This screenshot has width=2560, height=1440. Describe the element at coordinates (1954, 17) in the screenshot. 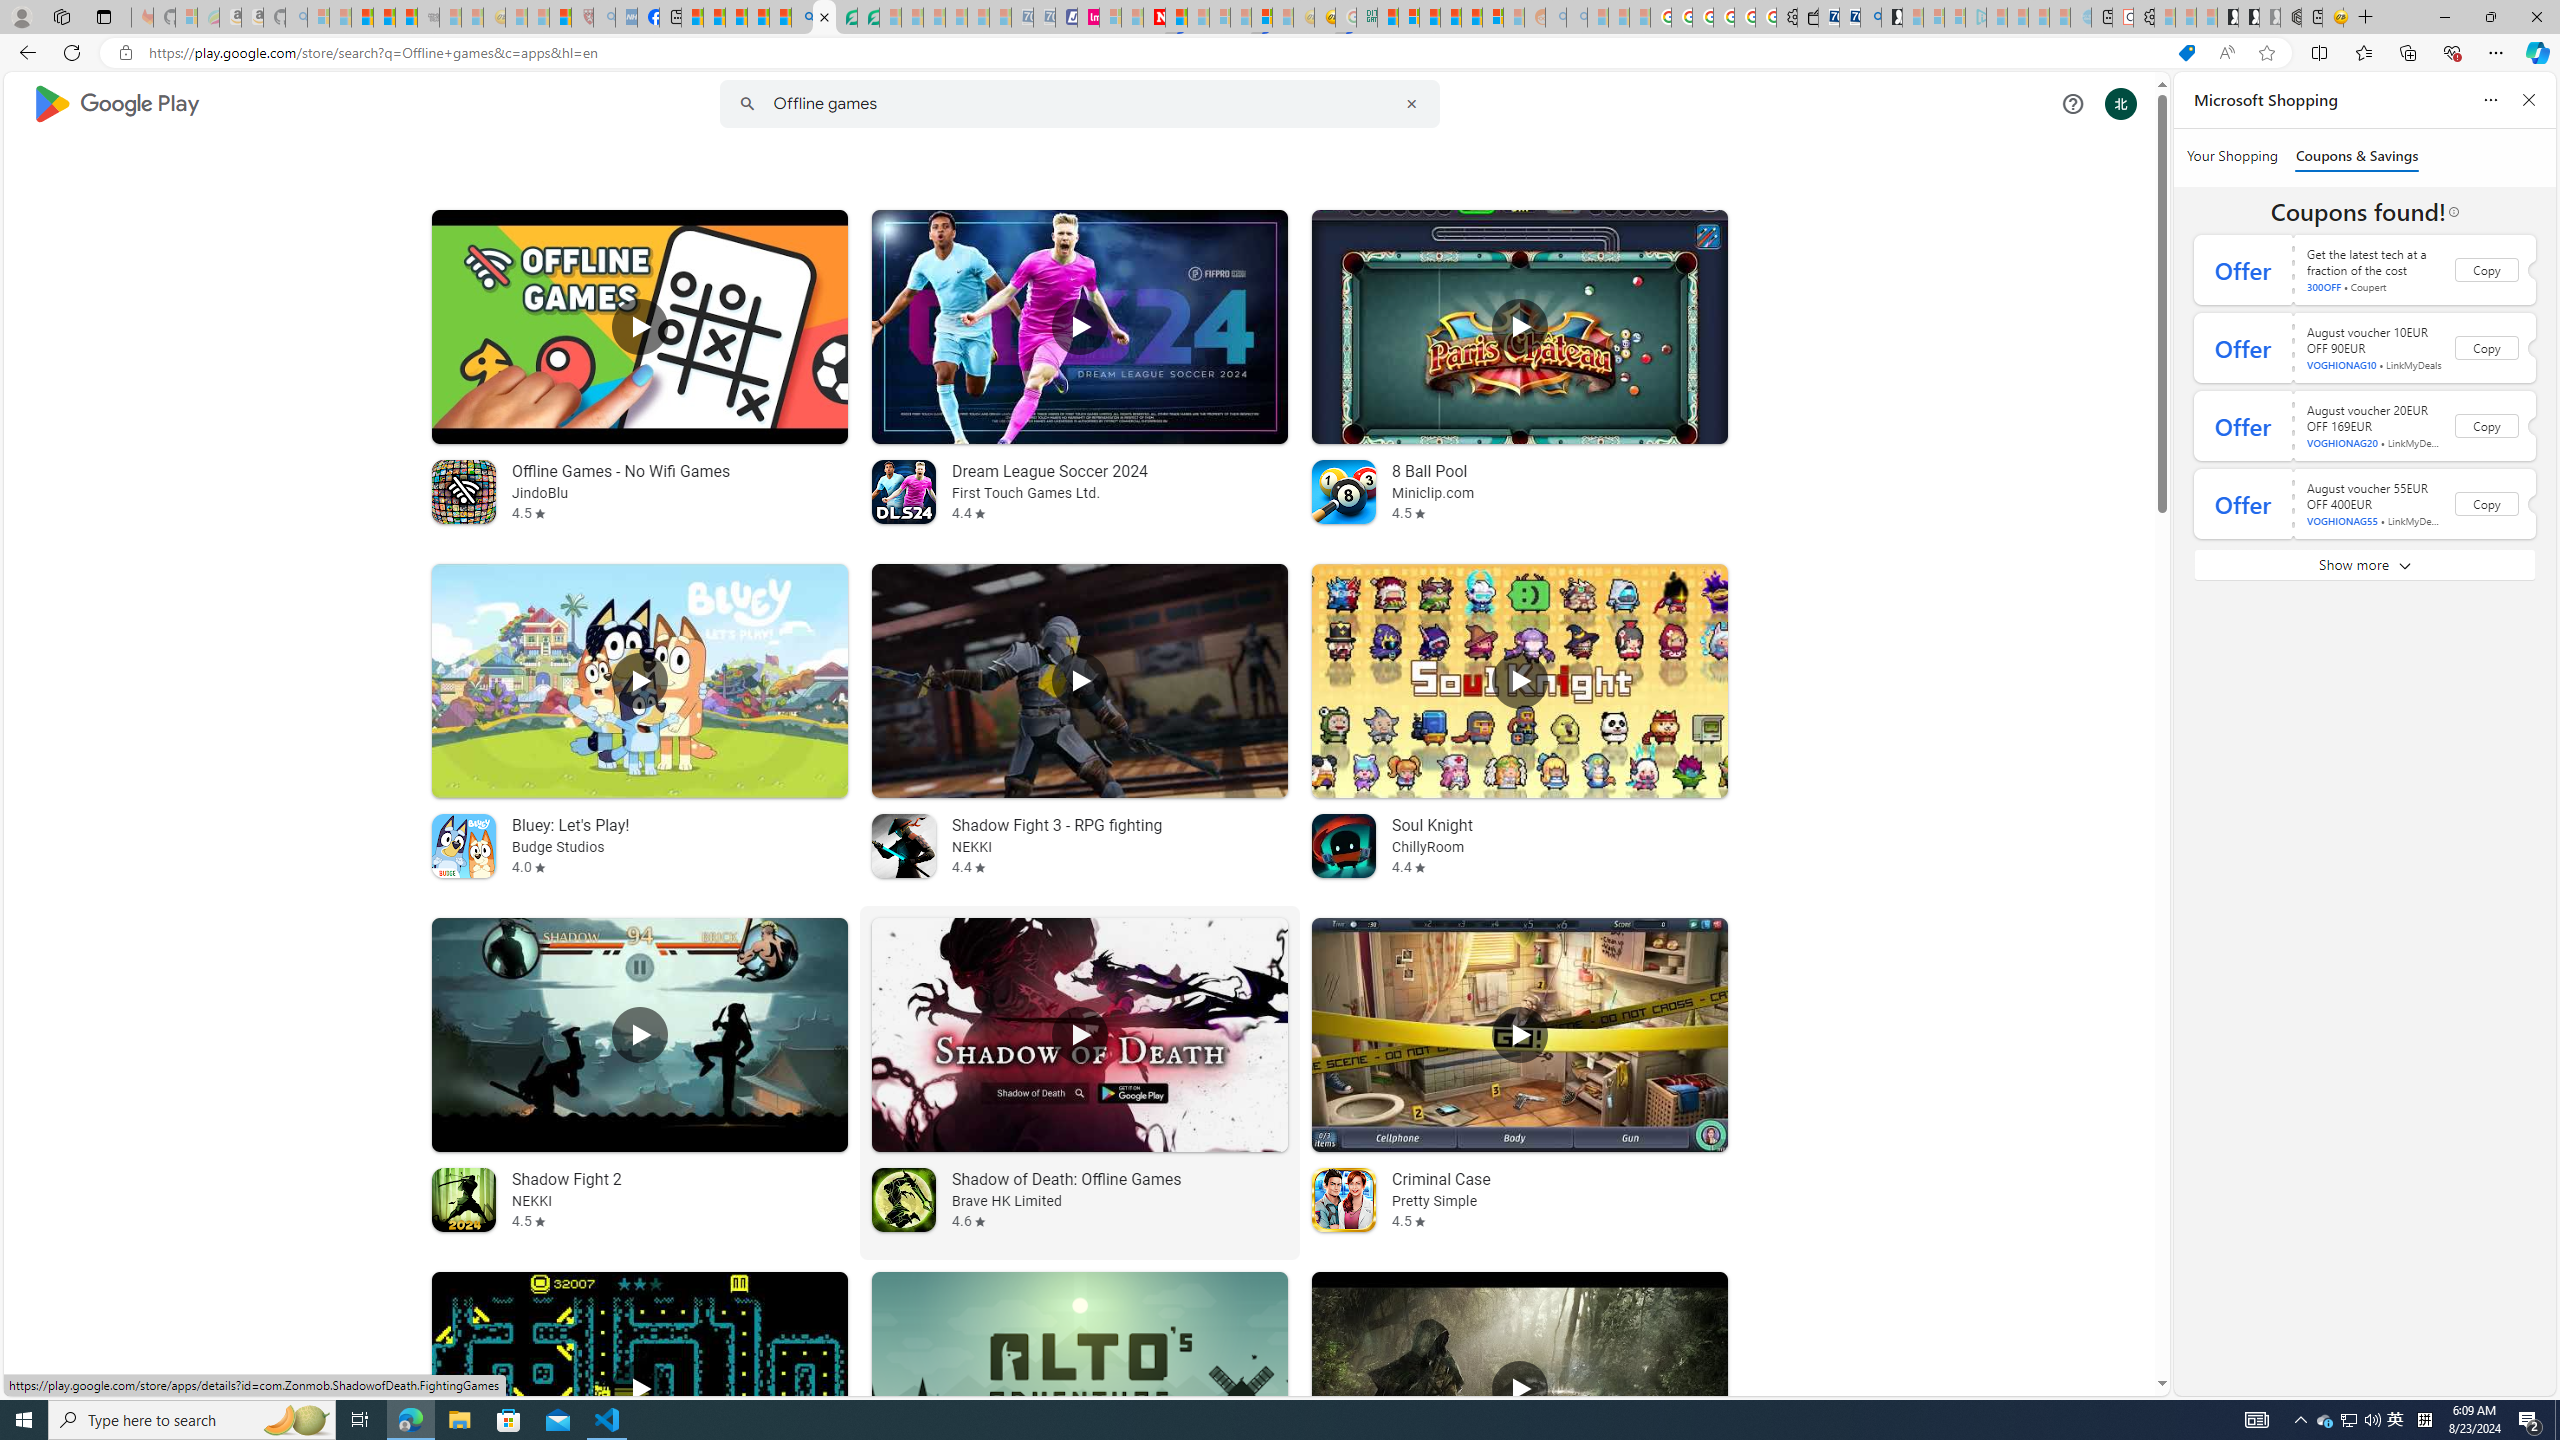

I see `Microsoft account | Privacy - Sleeping` at that location.